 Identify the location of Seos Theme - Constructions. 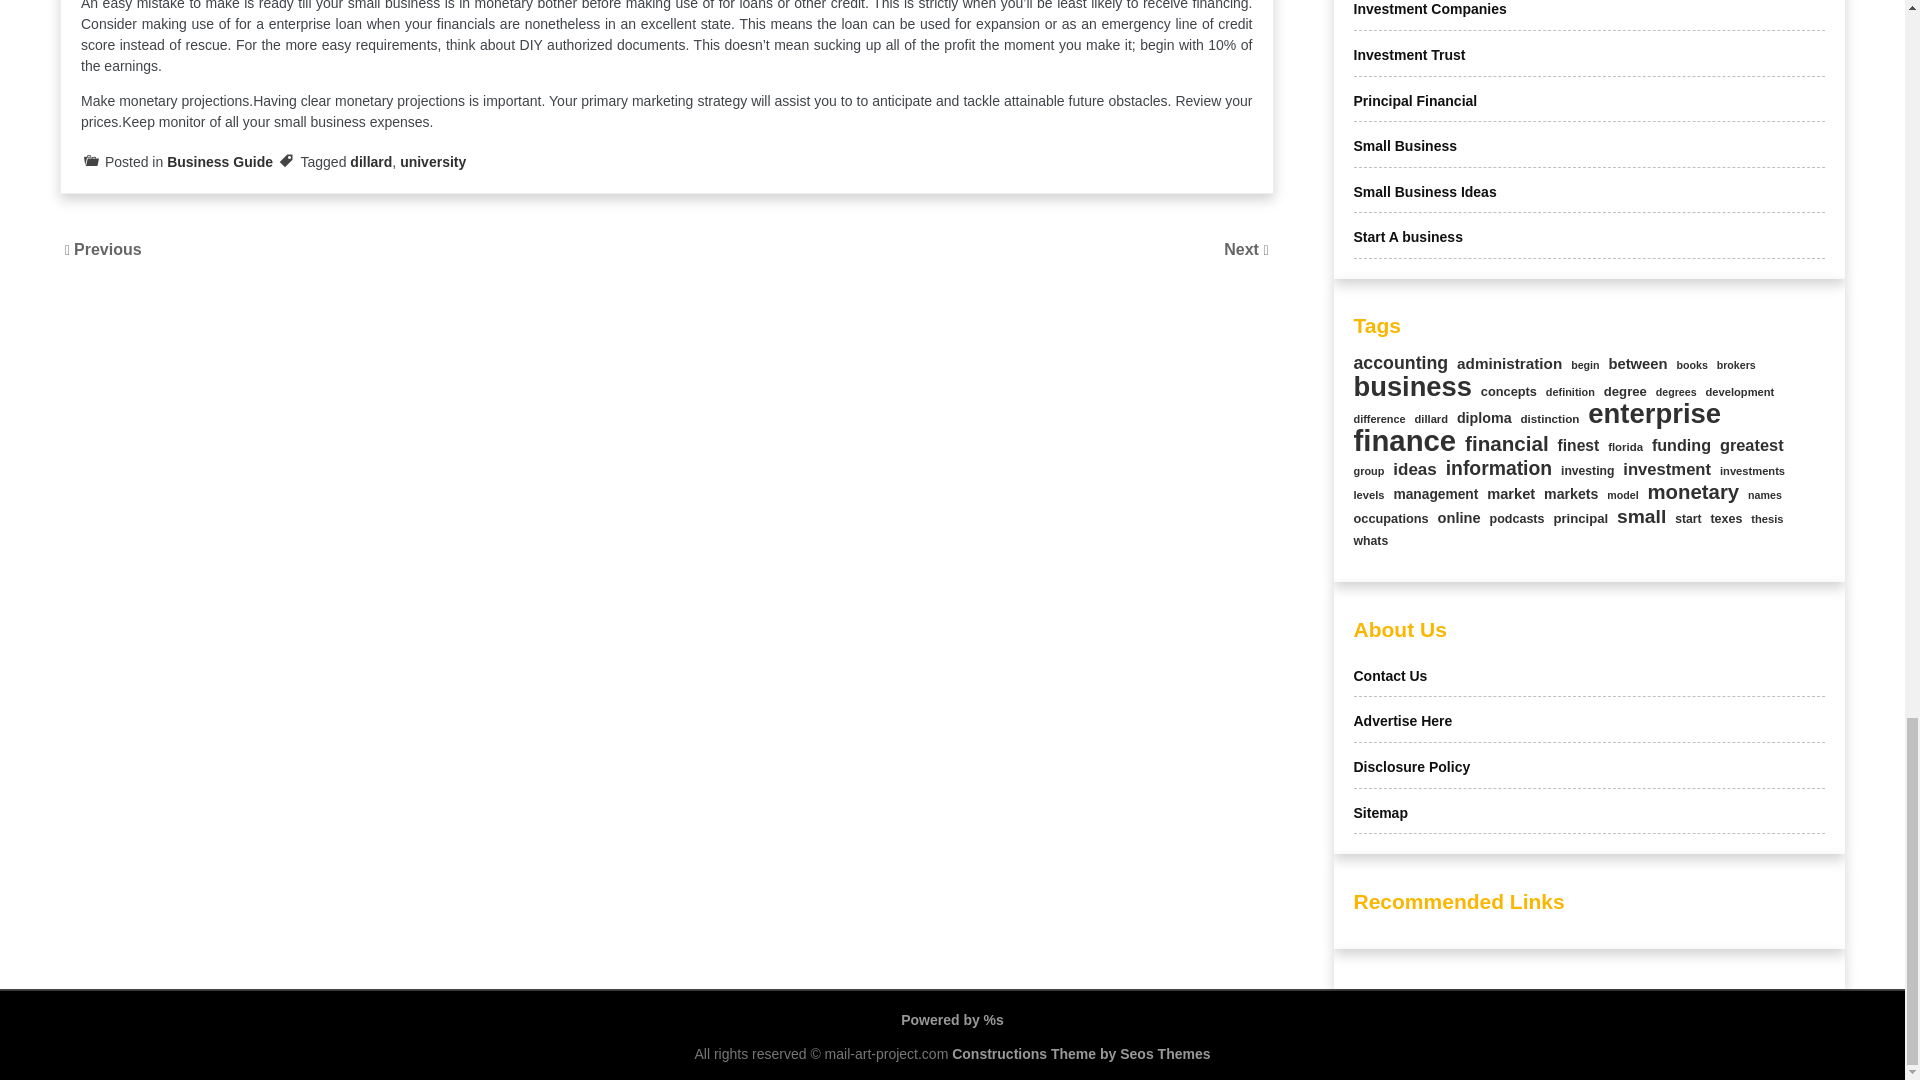
(1080, 1054).